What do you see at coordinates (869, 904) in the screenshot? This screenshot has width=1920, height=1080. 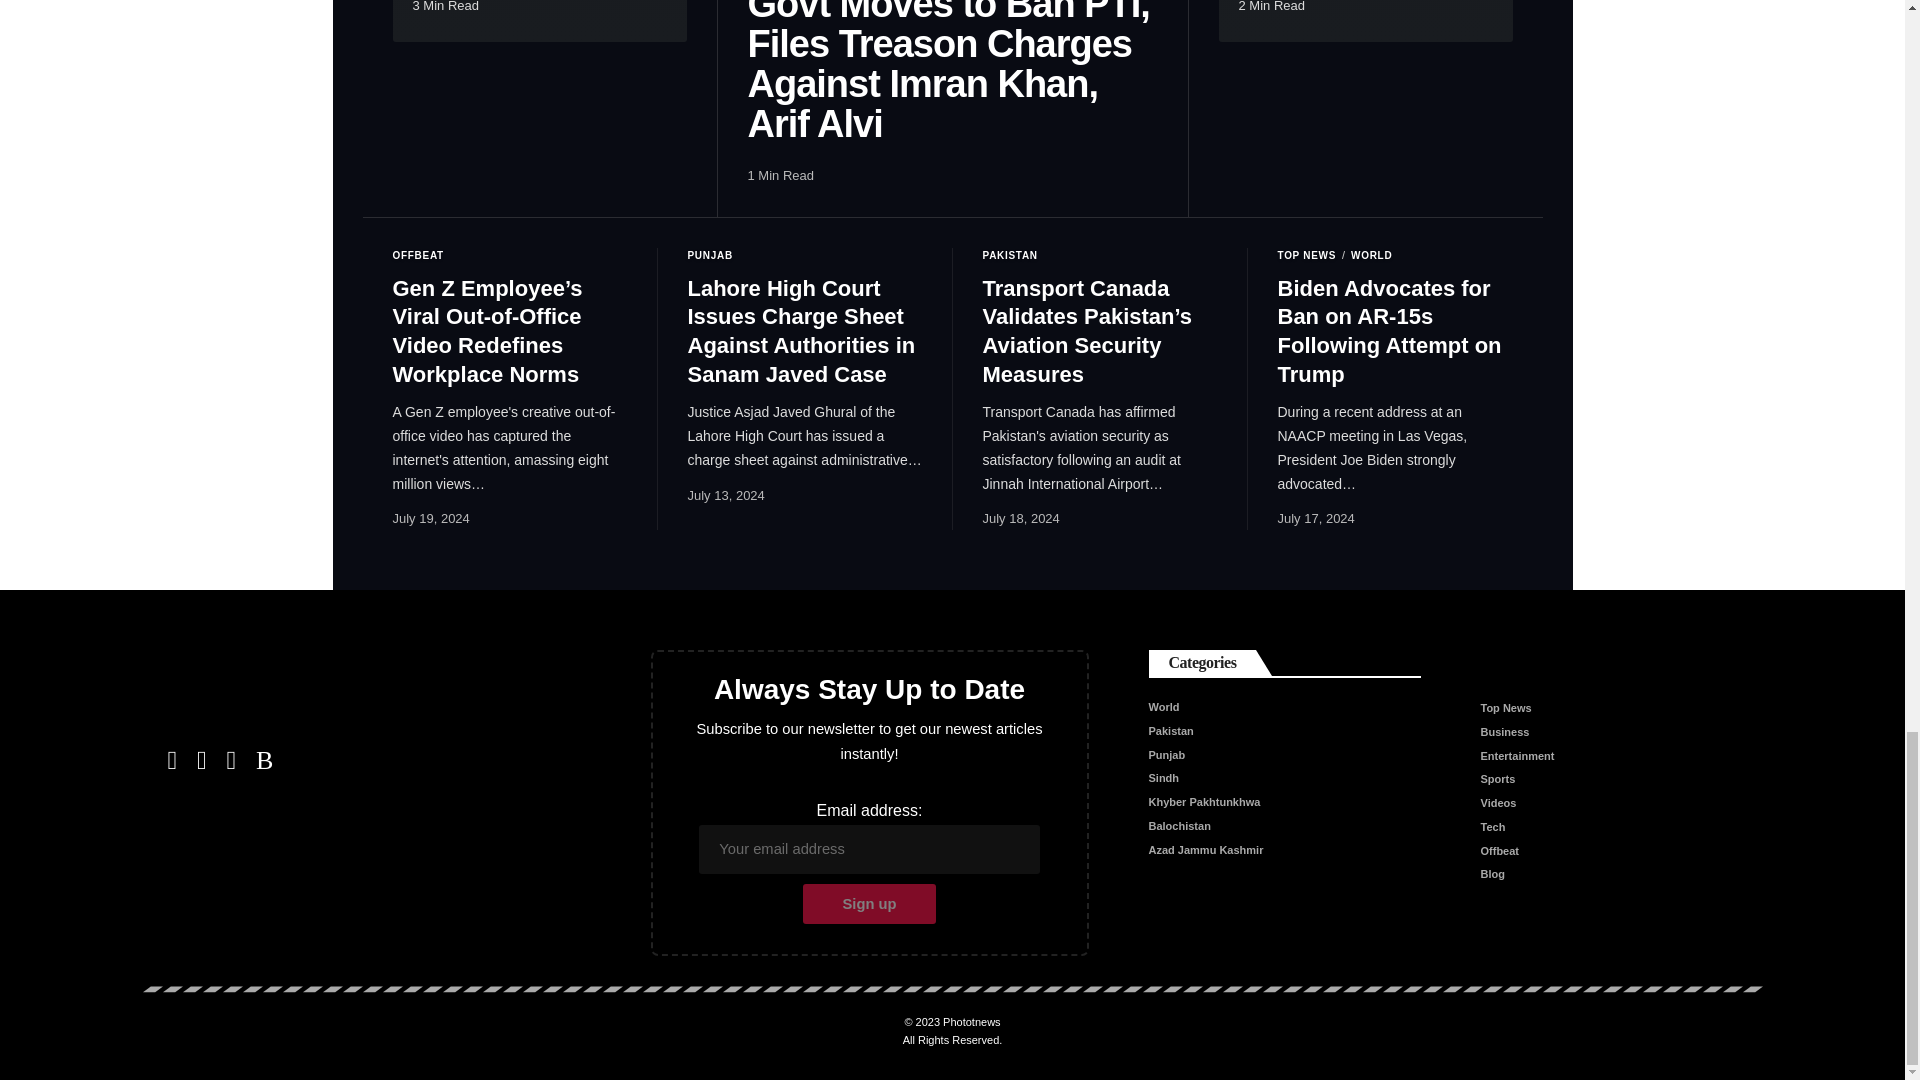 I see `Sign up` at bounding box center [869, 904].